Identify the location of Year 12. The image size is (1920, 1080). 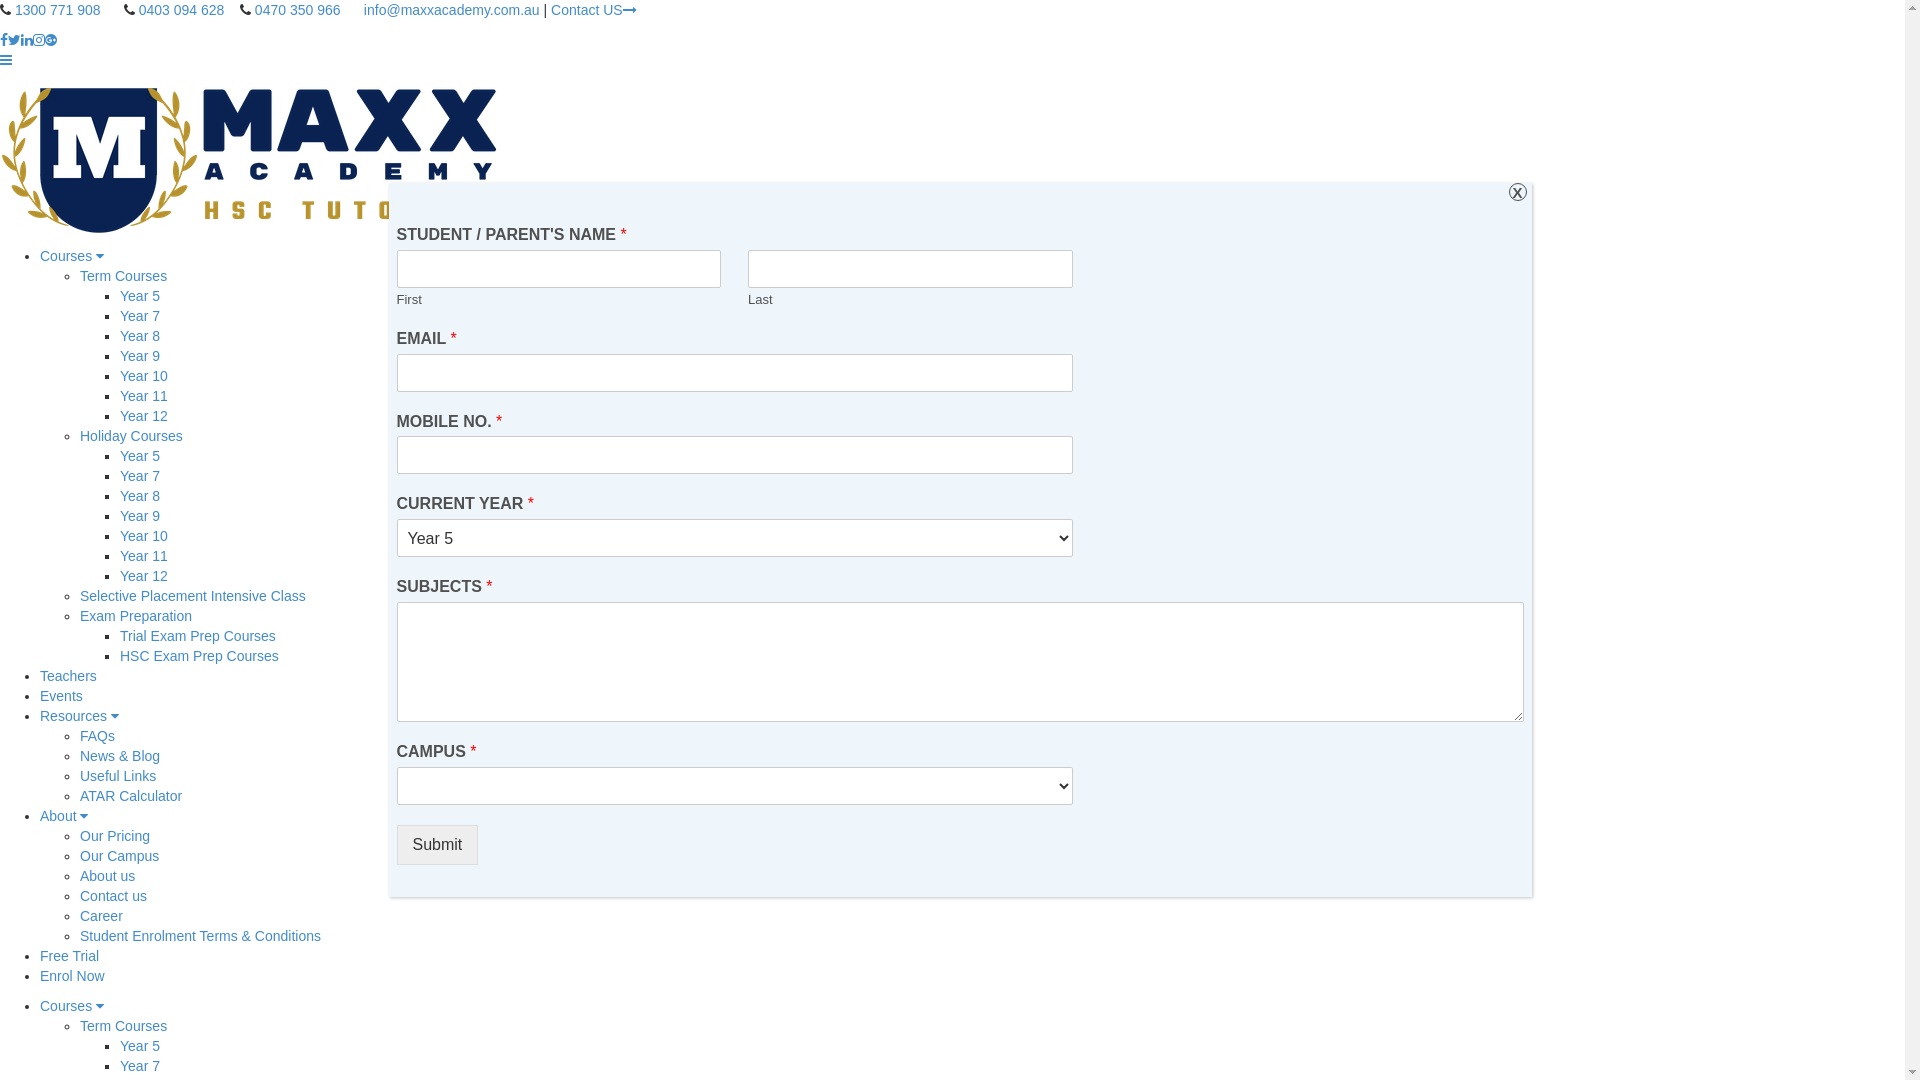
(144, 576).